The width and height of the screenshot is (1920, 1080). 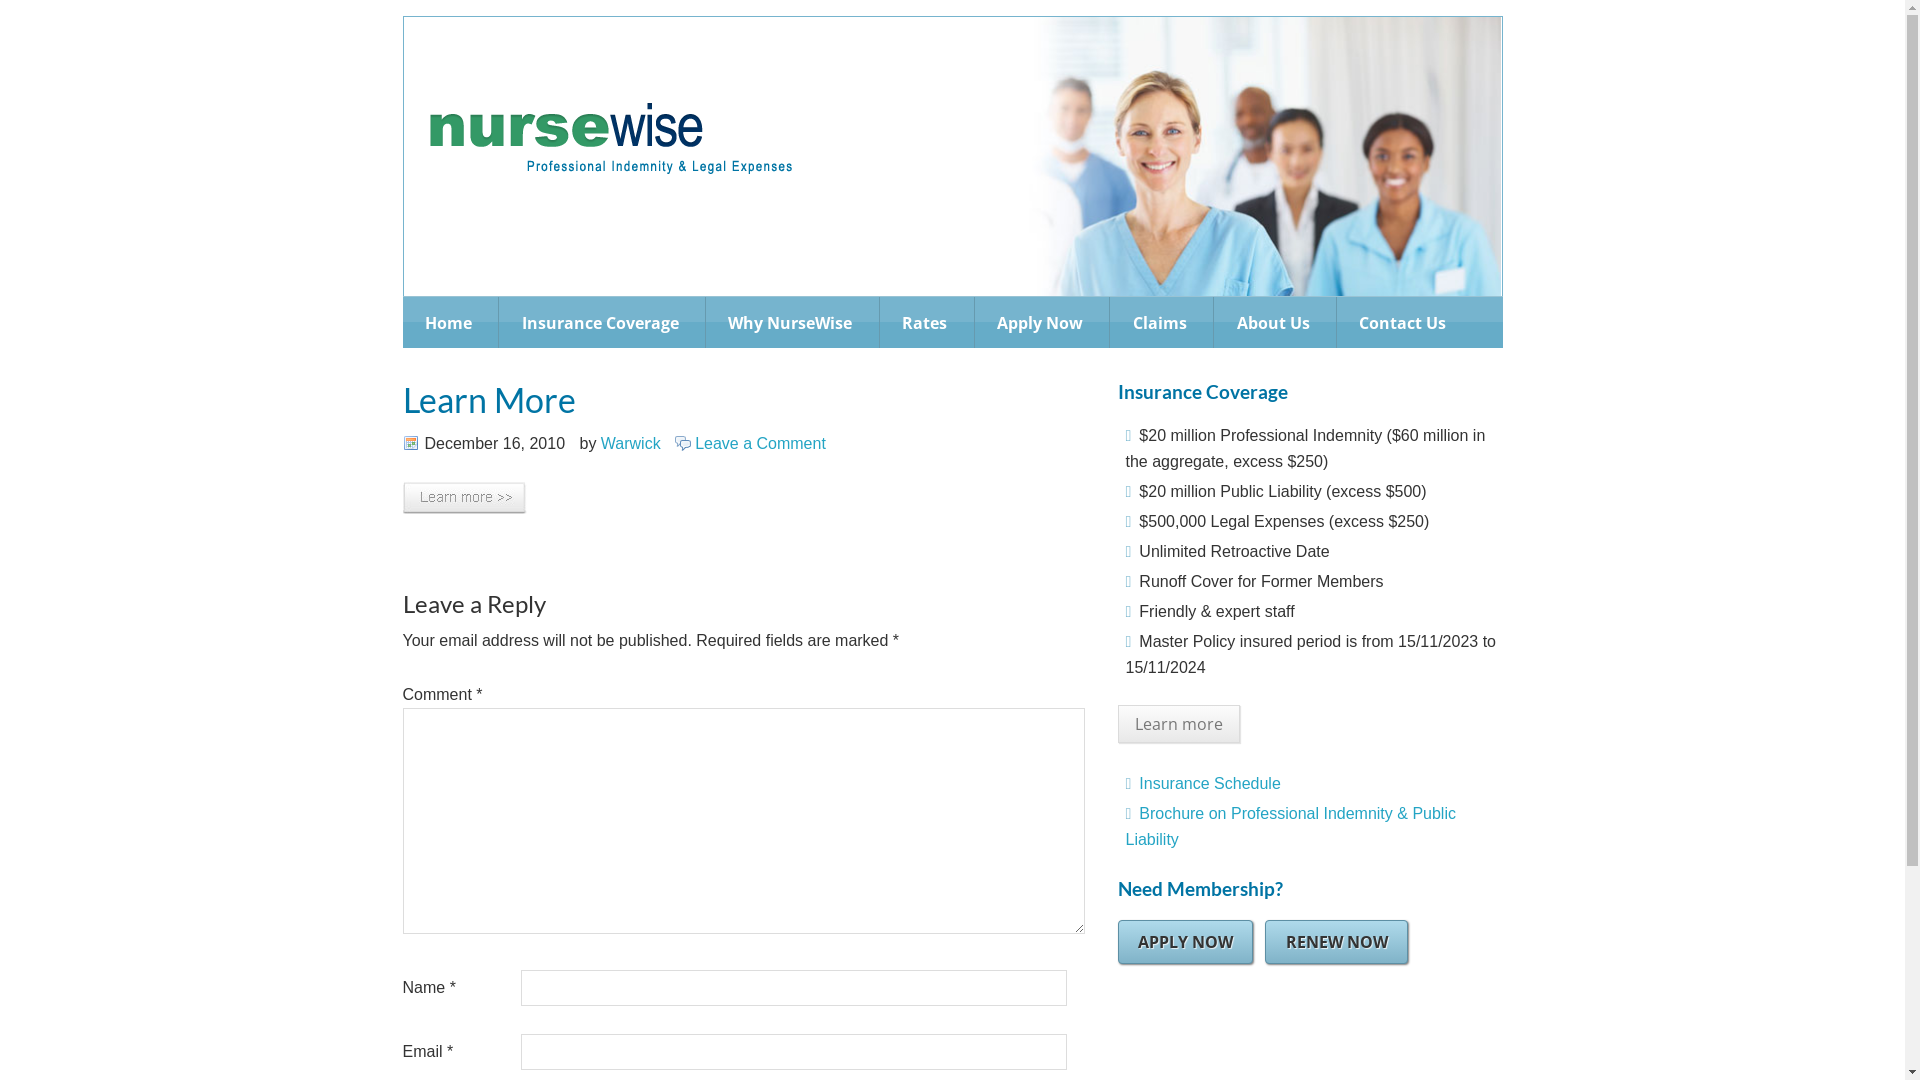 What do you see at coordinates (790, 322) in the screenshot?
I see `Why NurseWise` at bounding box center [790, 322].